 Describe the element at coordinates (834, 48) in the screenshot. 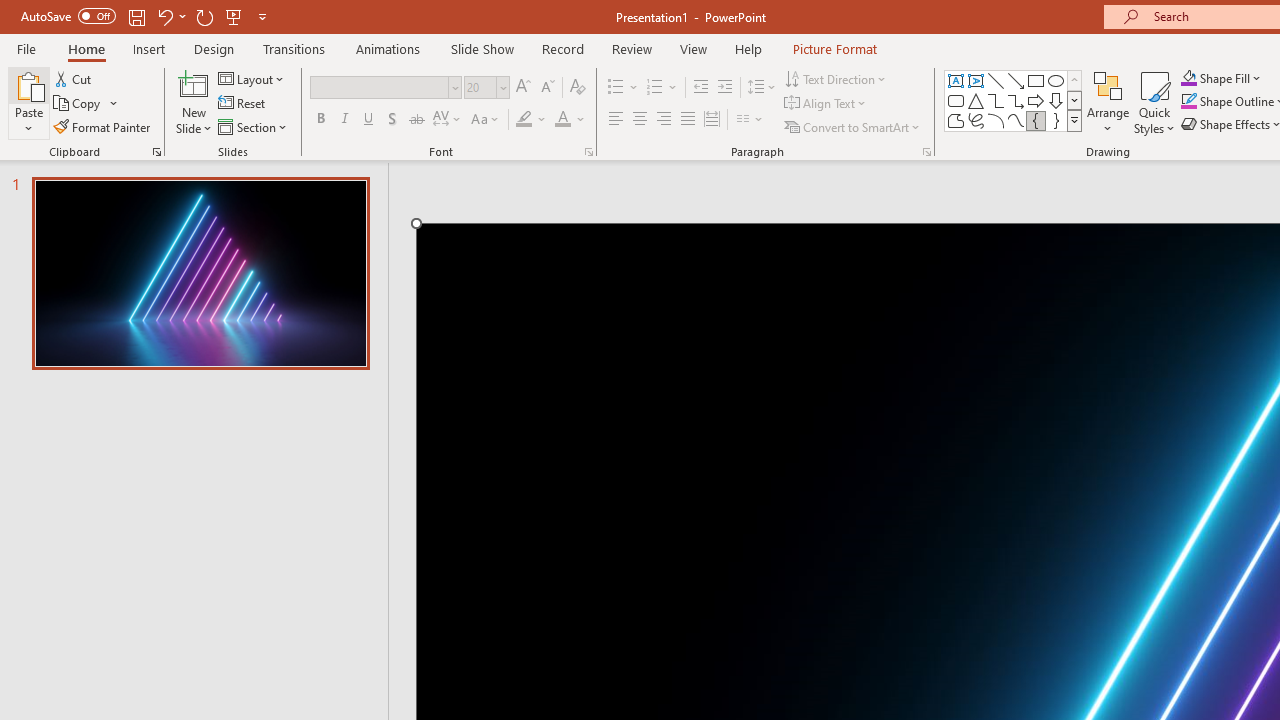

I see `Picture Format` at that location.